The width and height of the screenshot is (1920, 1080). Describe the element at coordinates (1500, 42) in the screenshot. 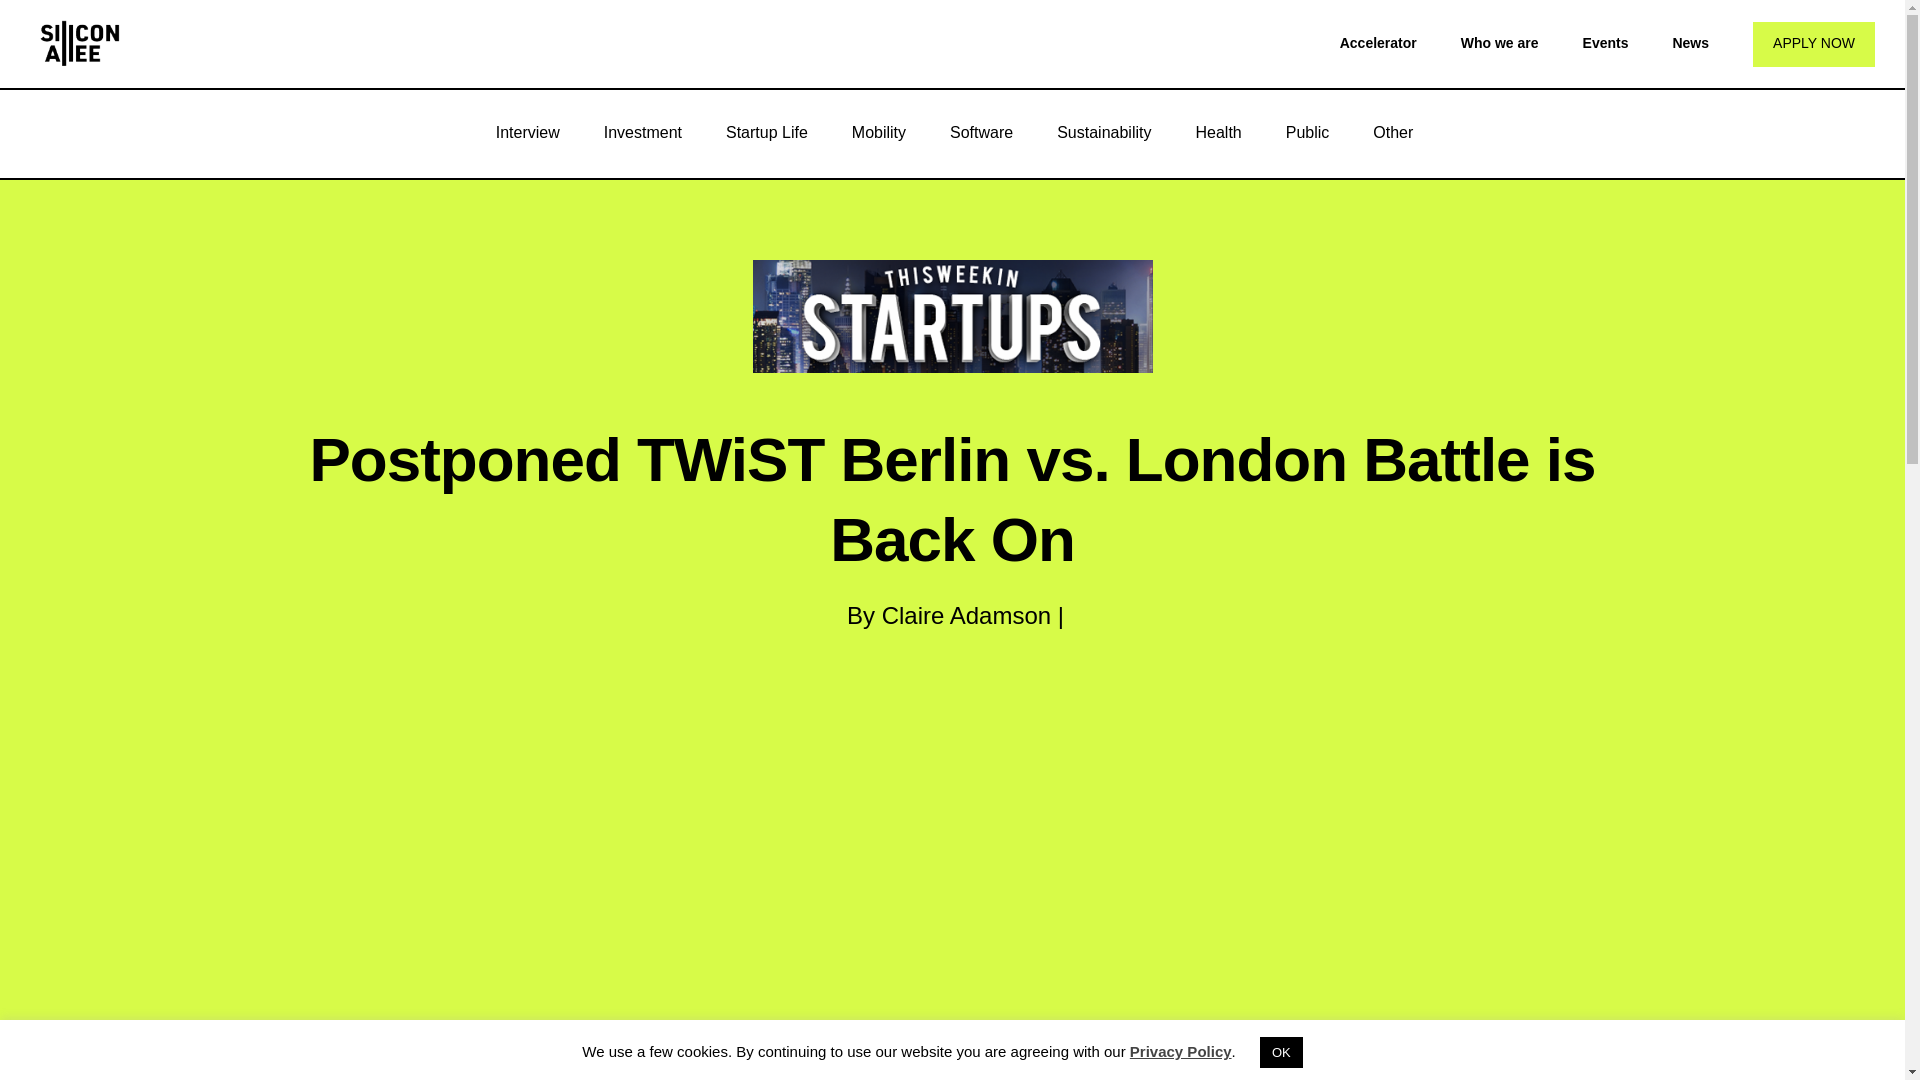

I see `Who we are` at that location.